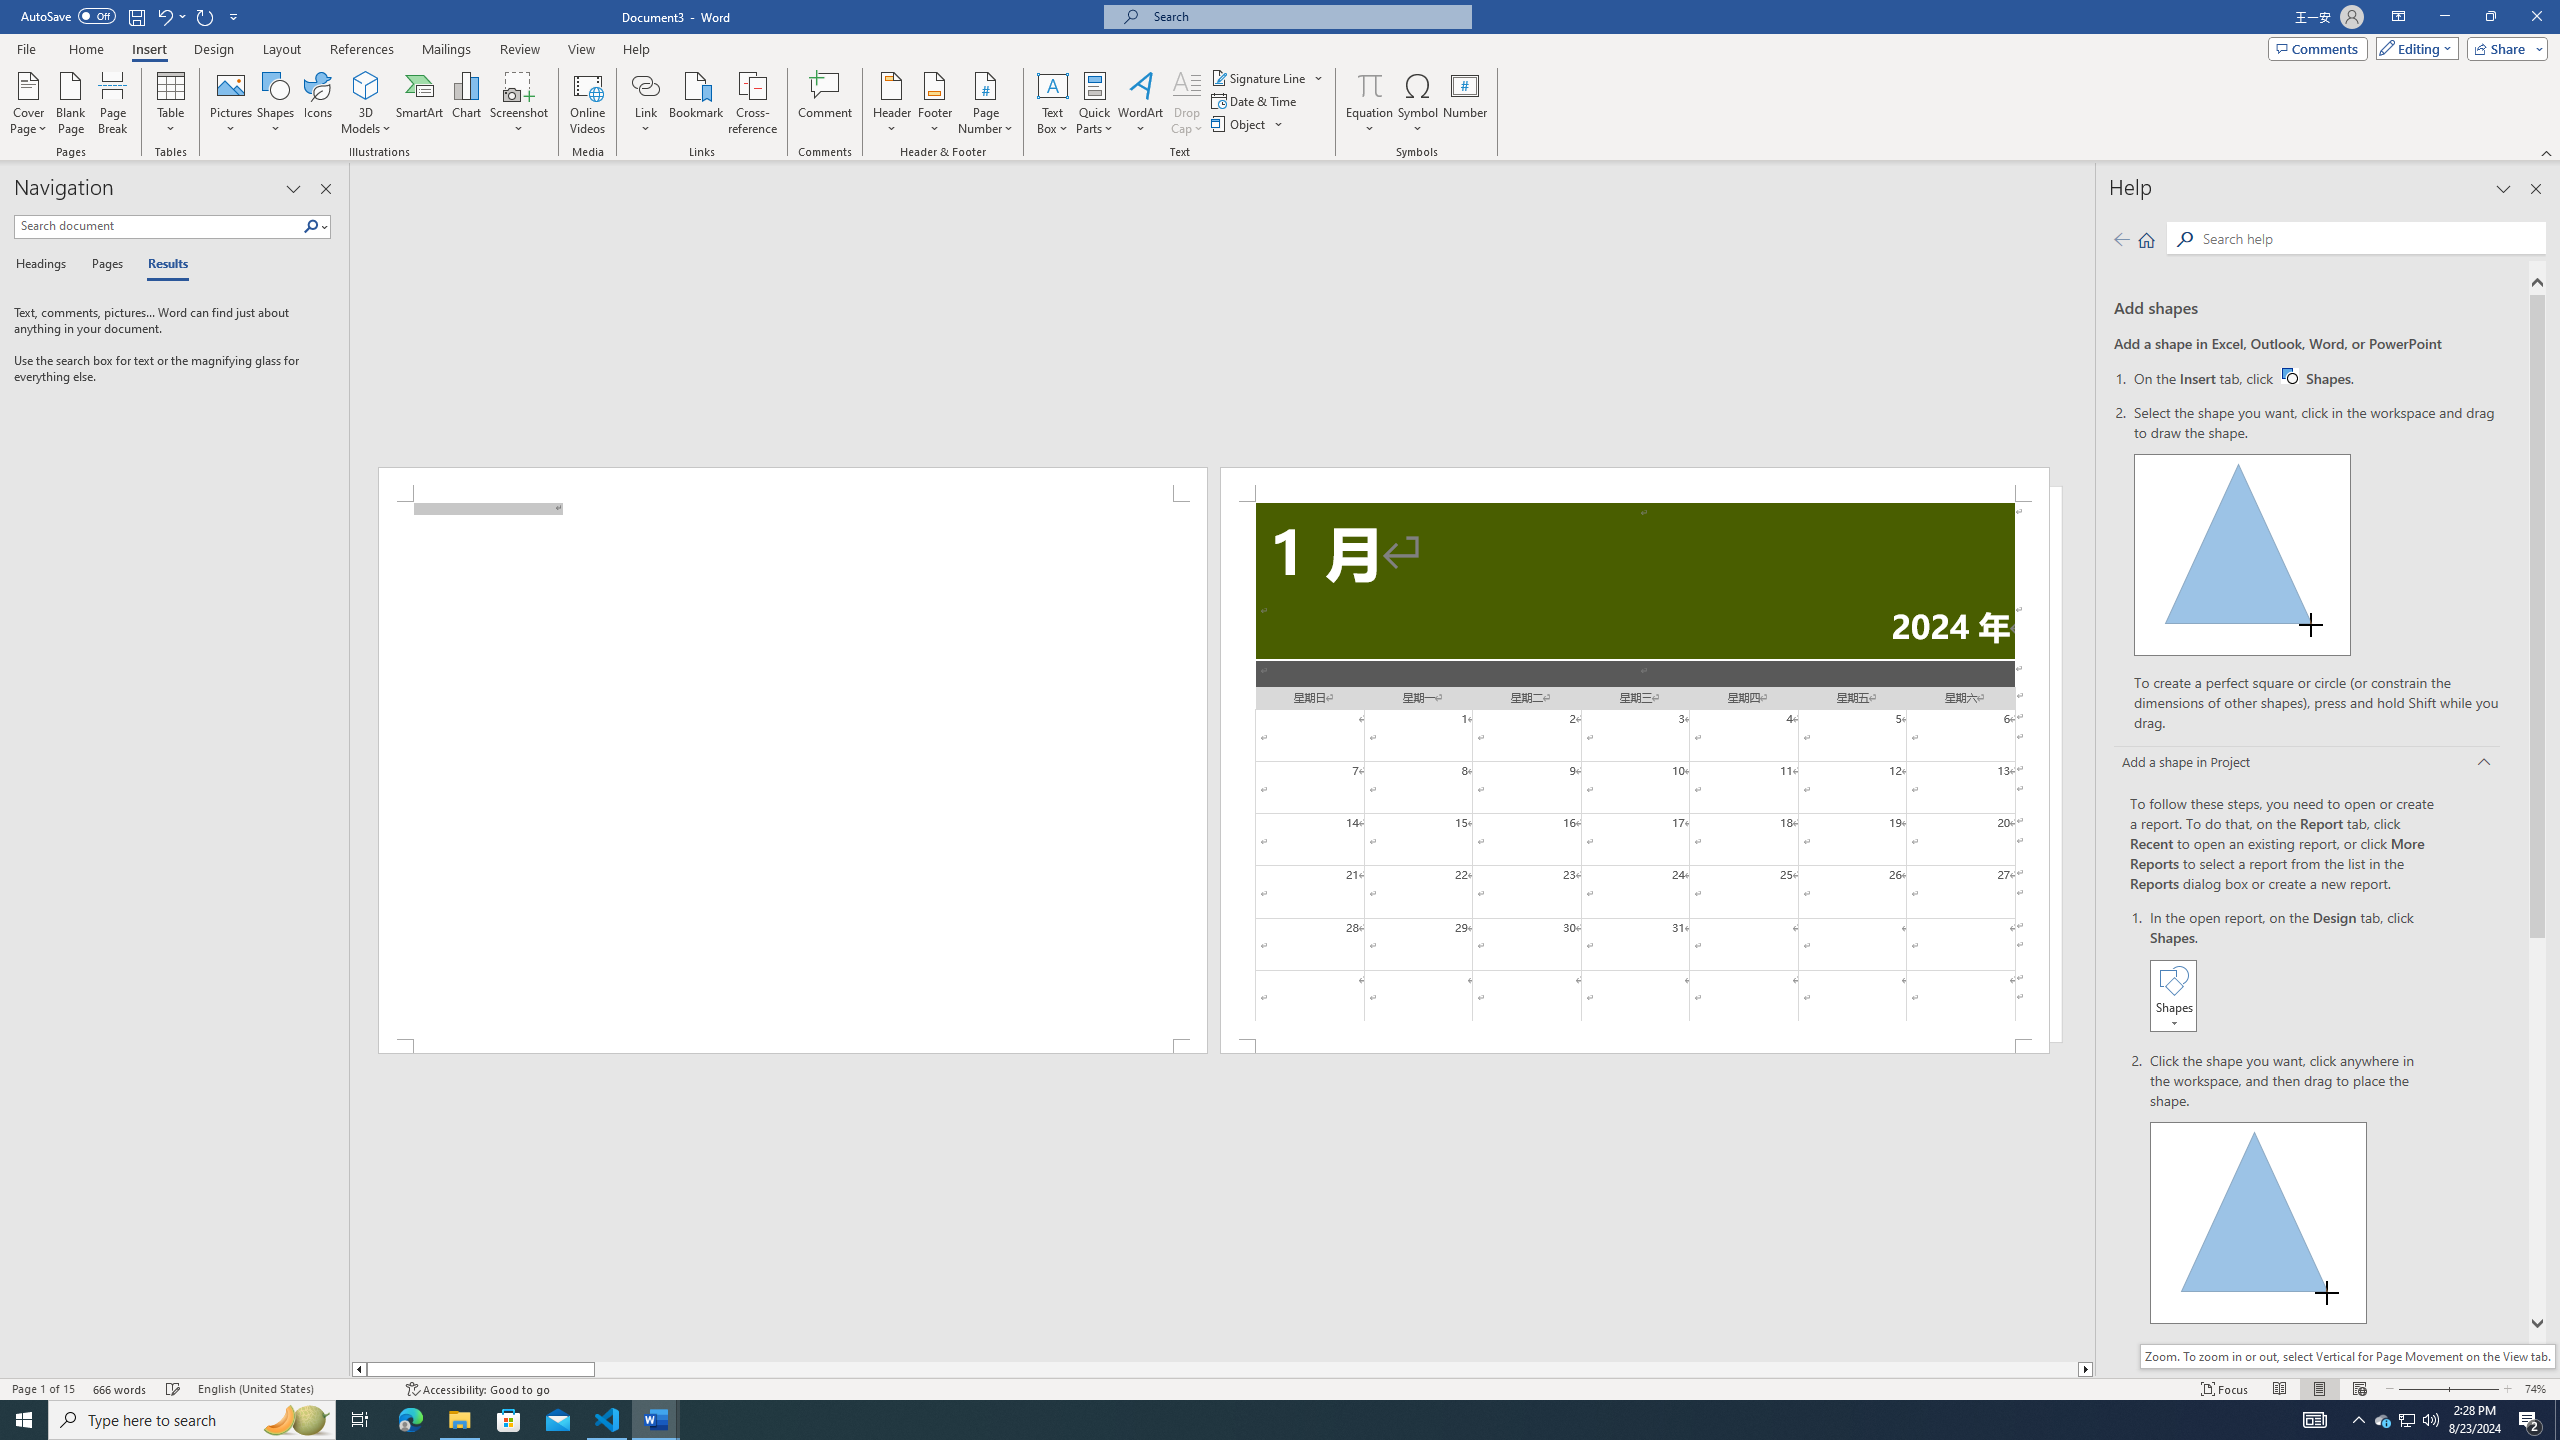 Image resolution: width=2560 pixels, height=1440 pixels. Describe the element at coordinates (43, 1389) in the screenshot. I see `Page Number Page 1 of 15` at that location.